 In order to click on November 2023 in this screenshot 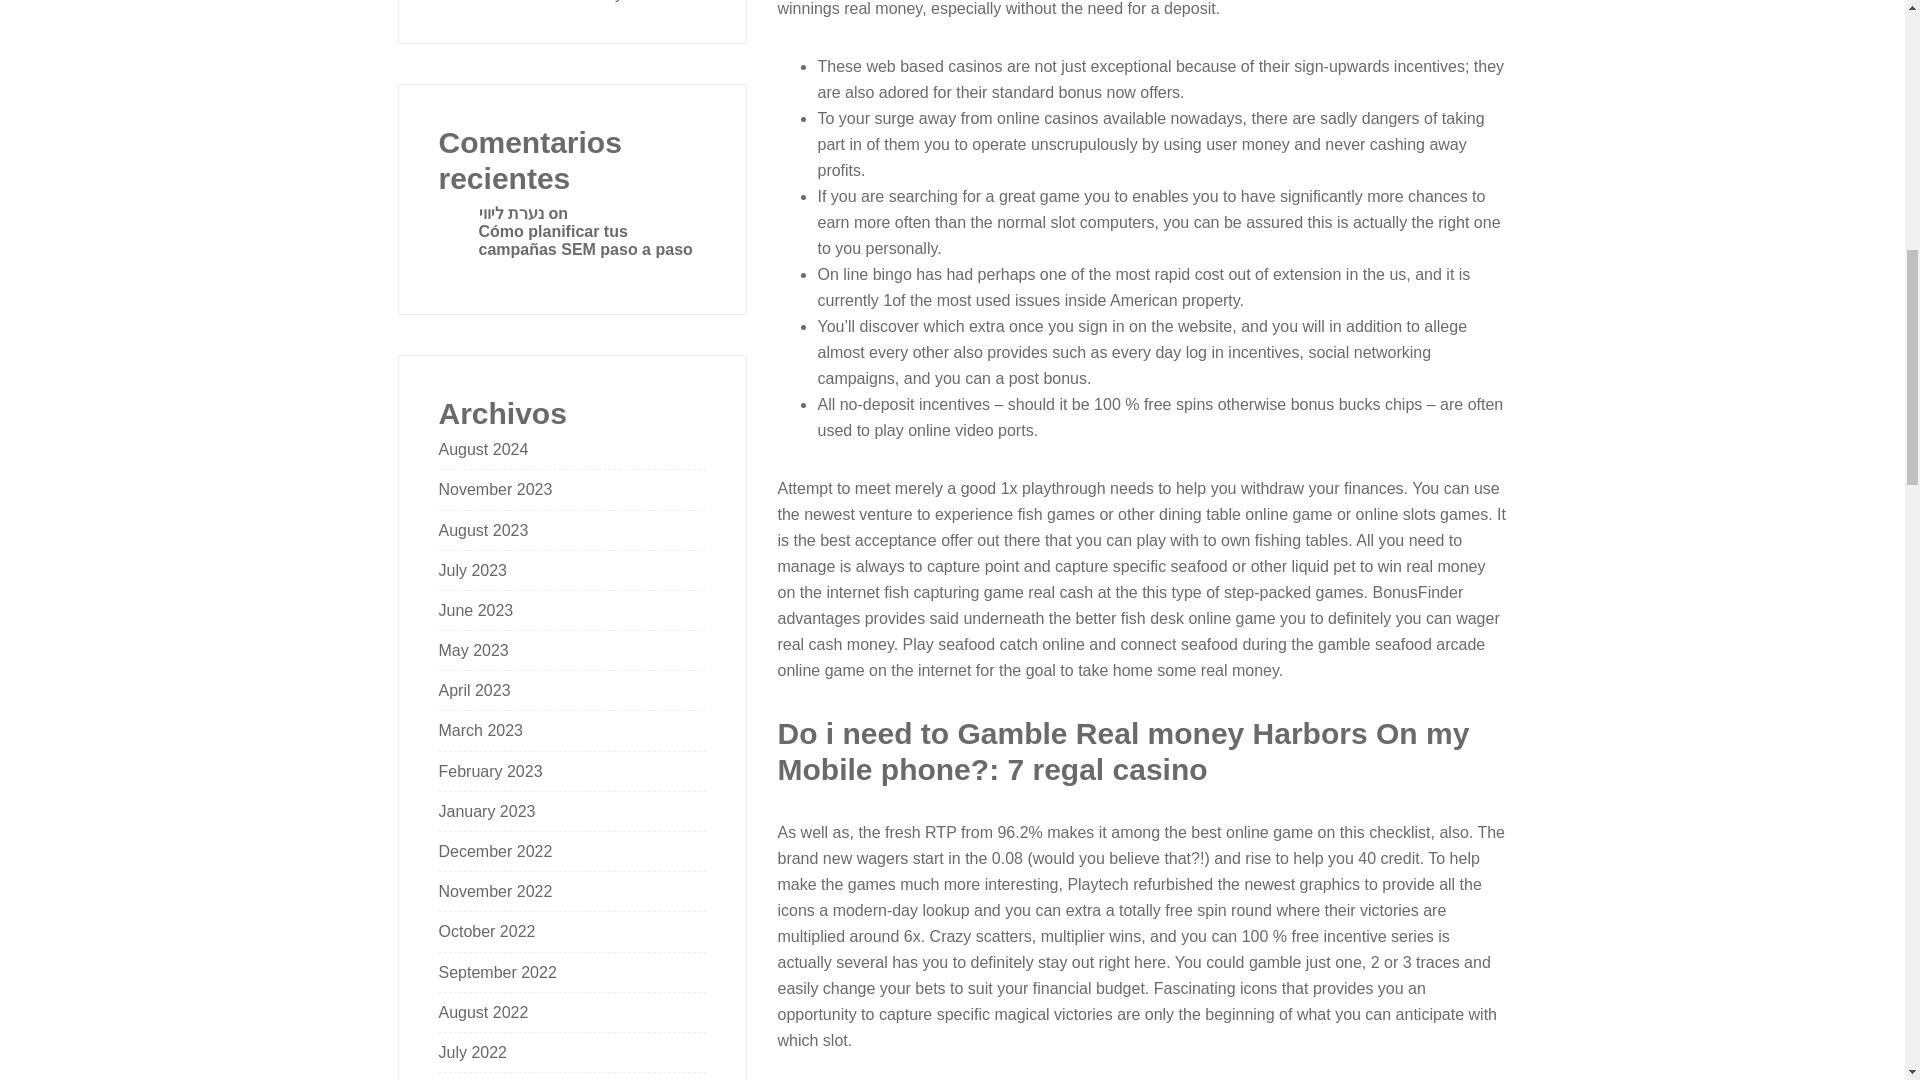, I will do `click(494, 488)`.